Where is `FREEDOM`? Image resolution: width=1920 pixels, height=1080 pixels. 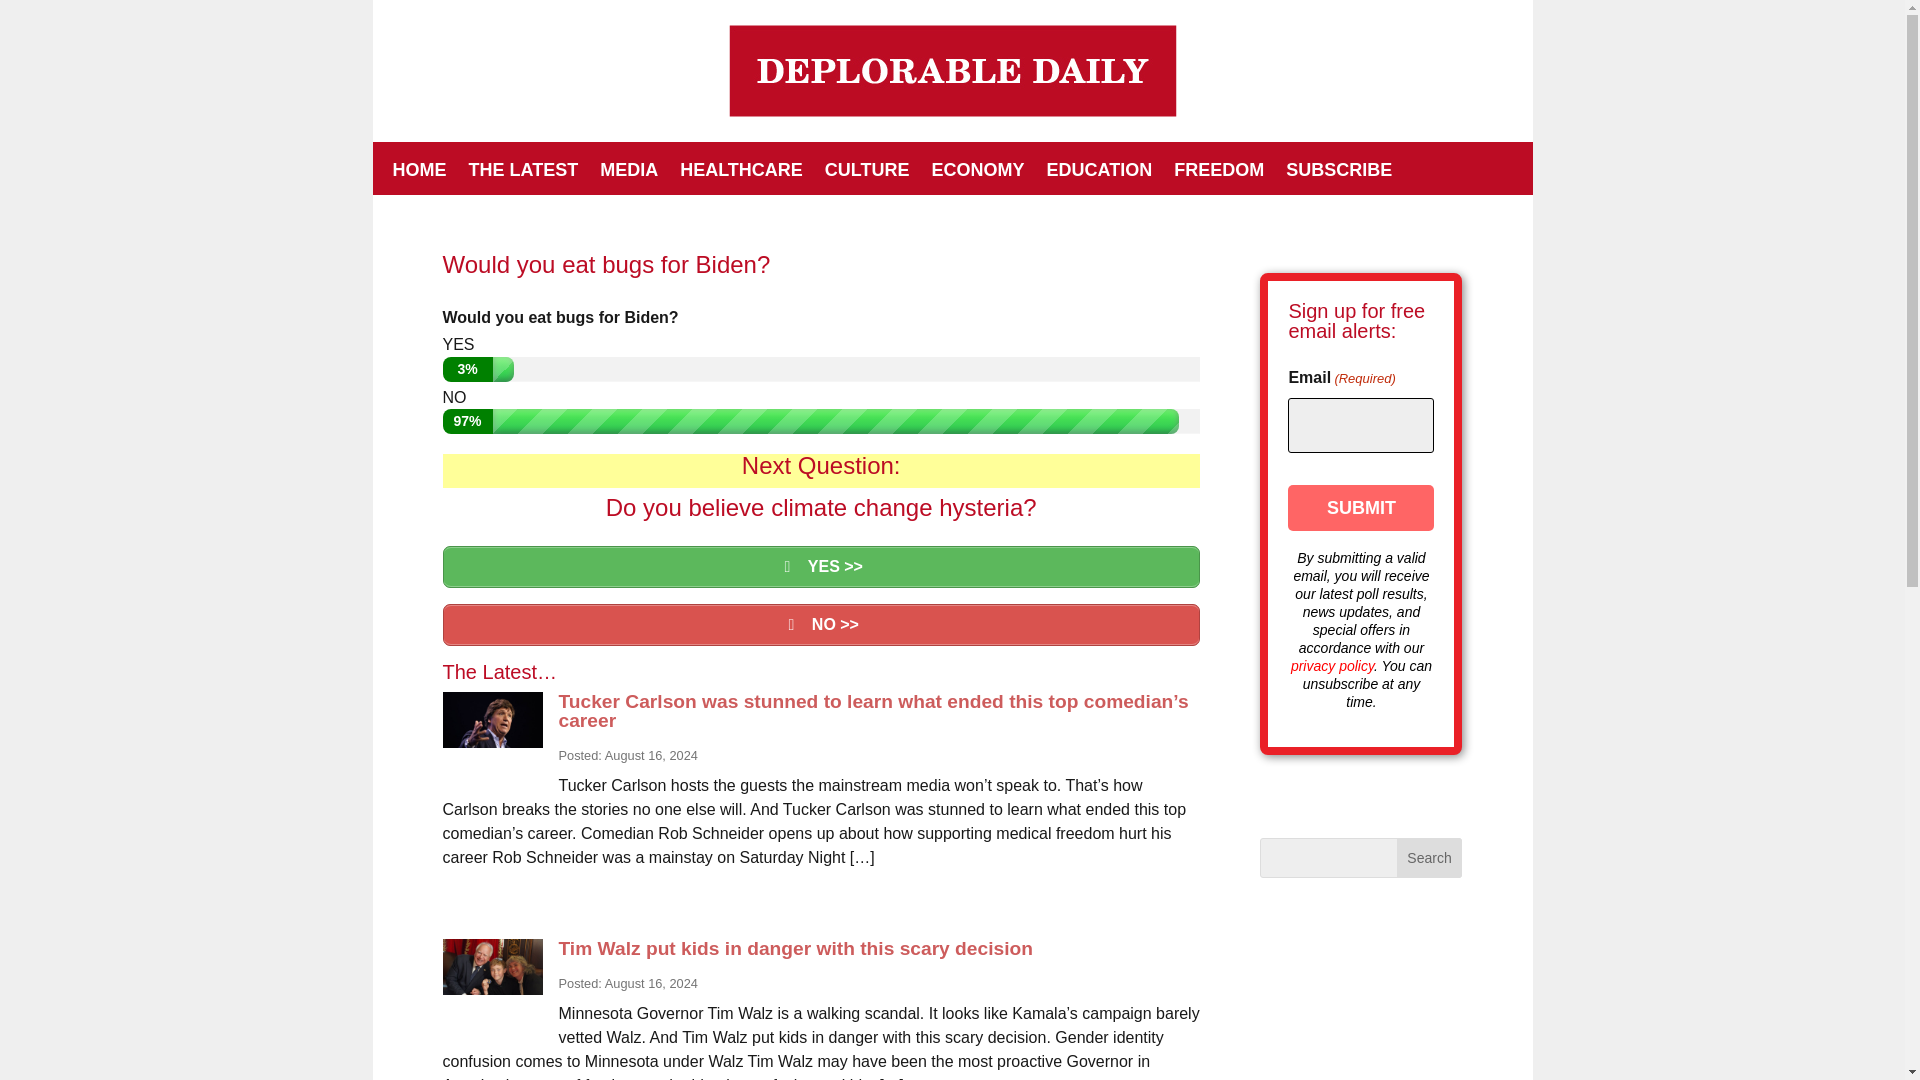
FREEDOM is located at coordinates (1218, 174).